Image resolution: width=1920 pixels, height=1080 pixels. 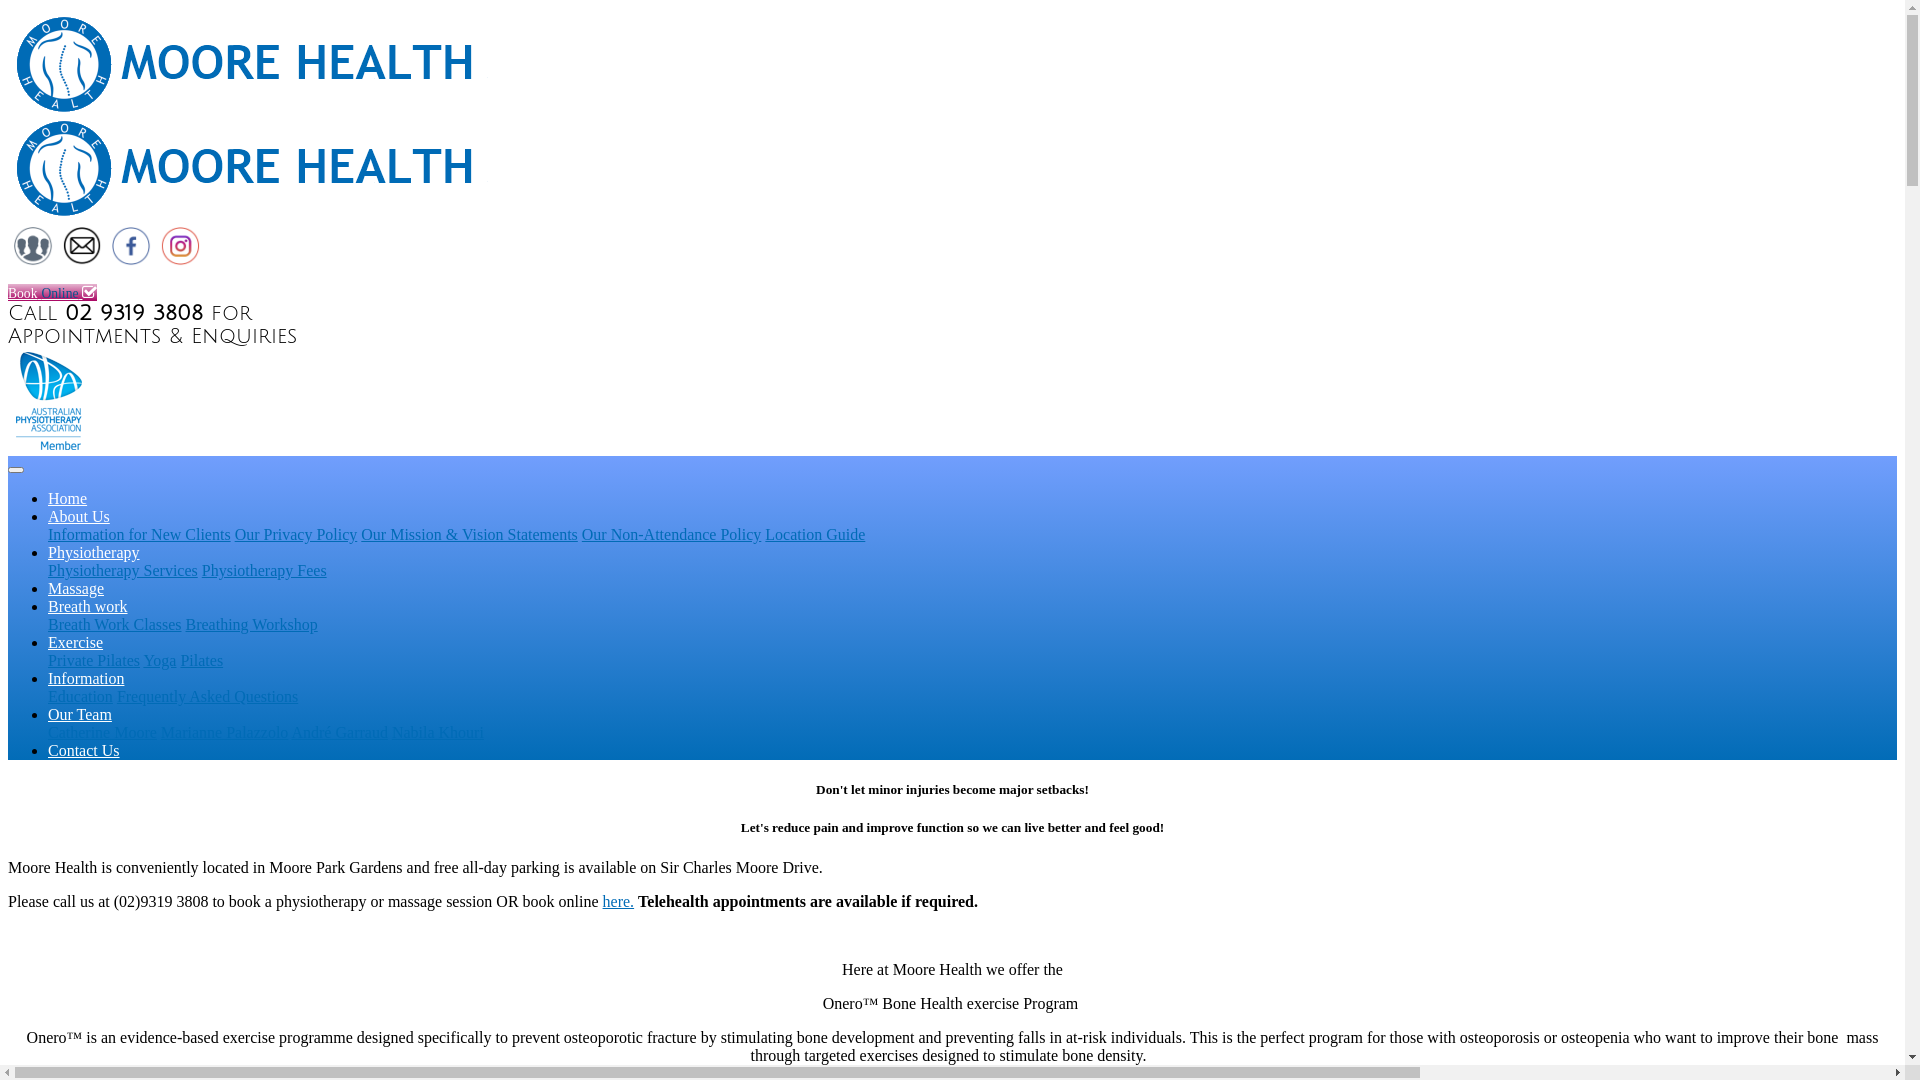 I want to click on Pilates, so click(x=202, y=660).